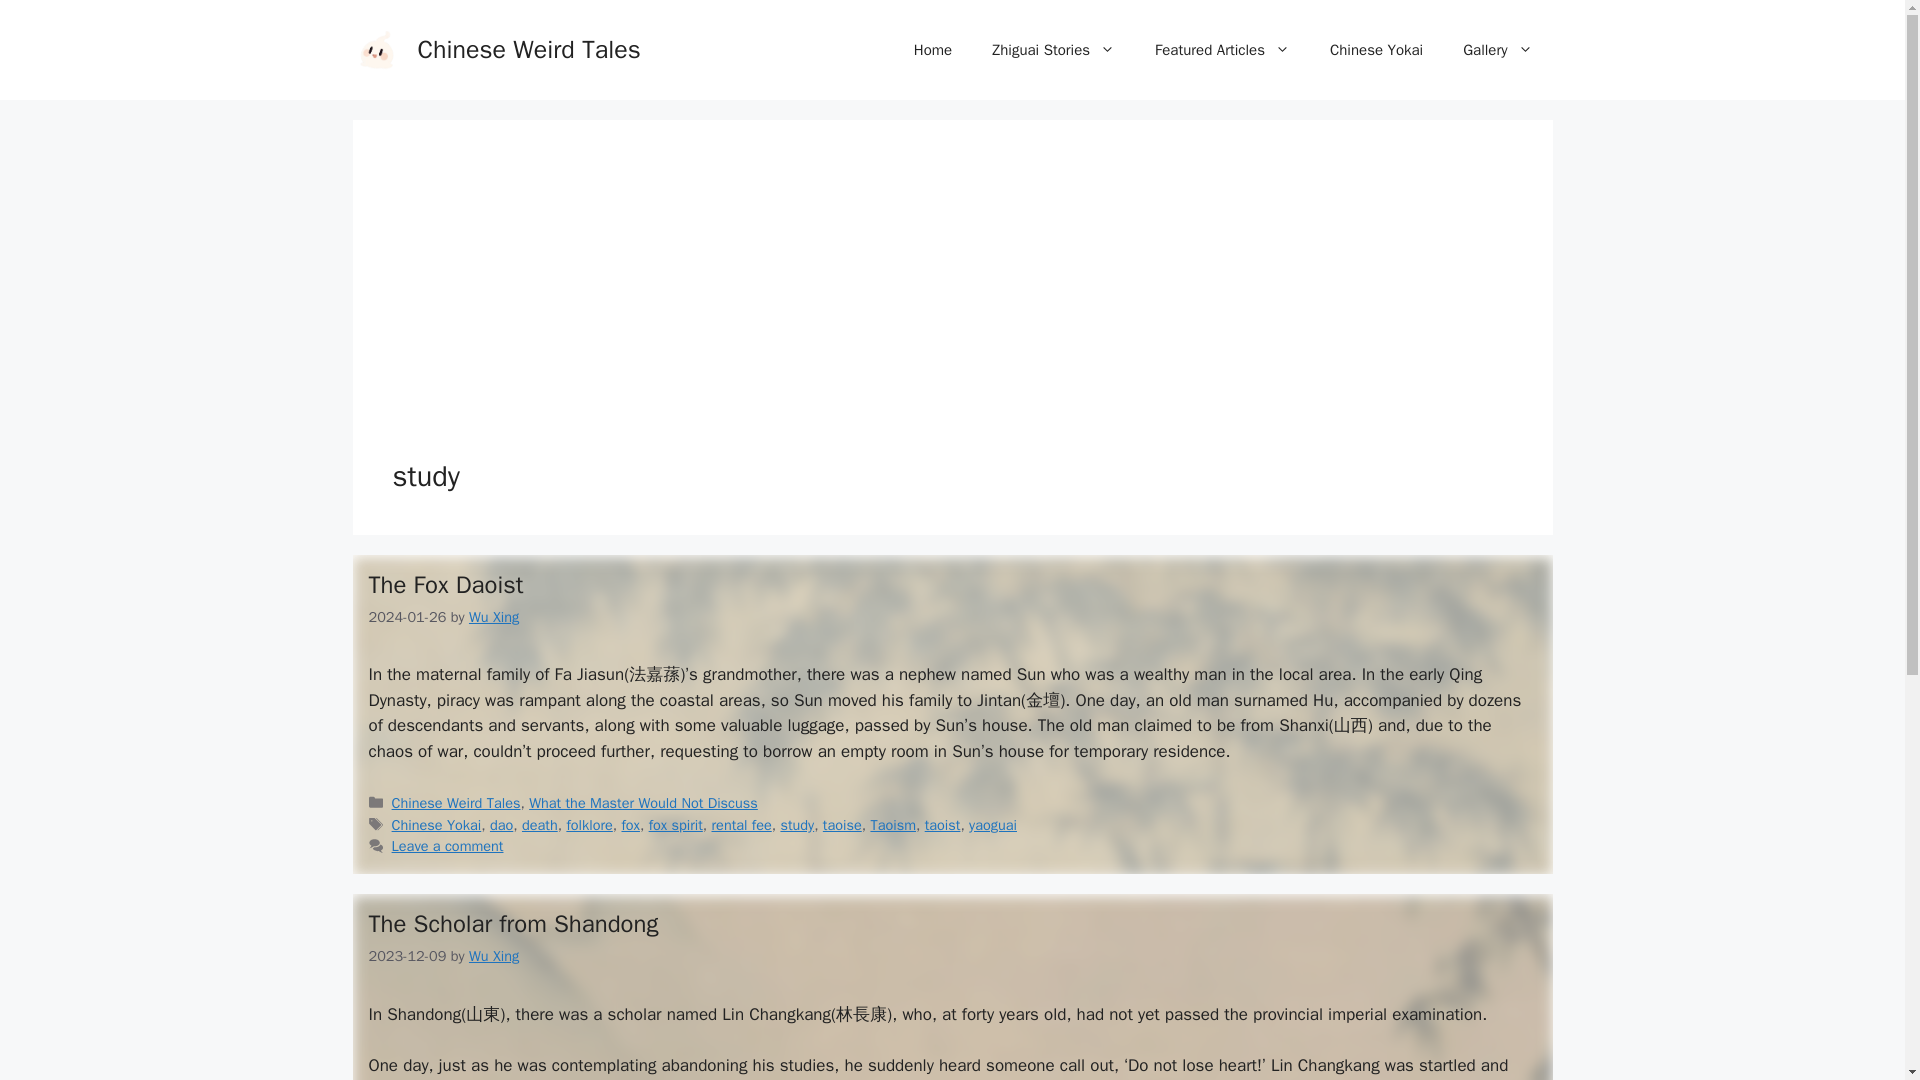 The height and width of the screenshot is (1080, 1920). What do you see at coordinates (493, 617) in the screenshot?
I see `Wu Xing` at bounding box center [493, 617].